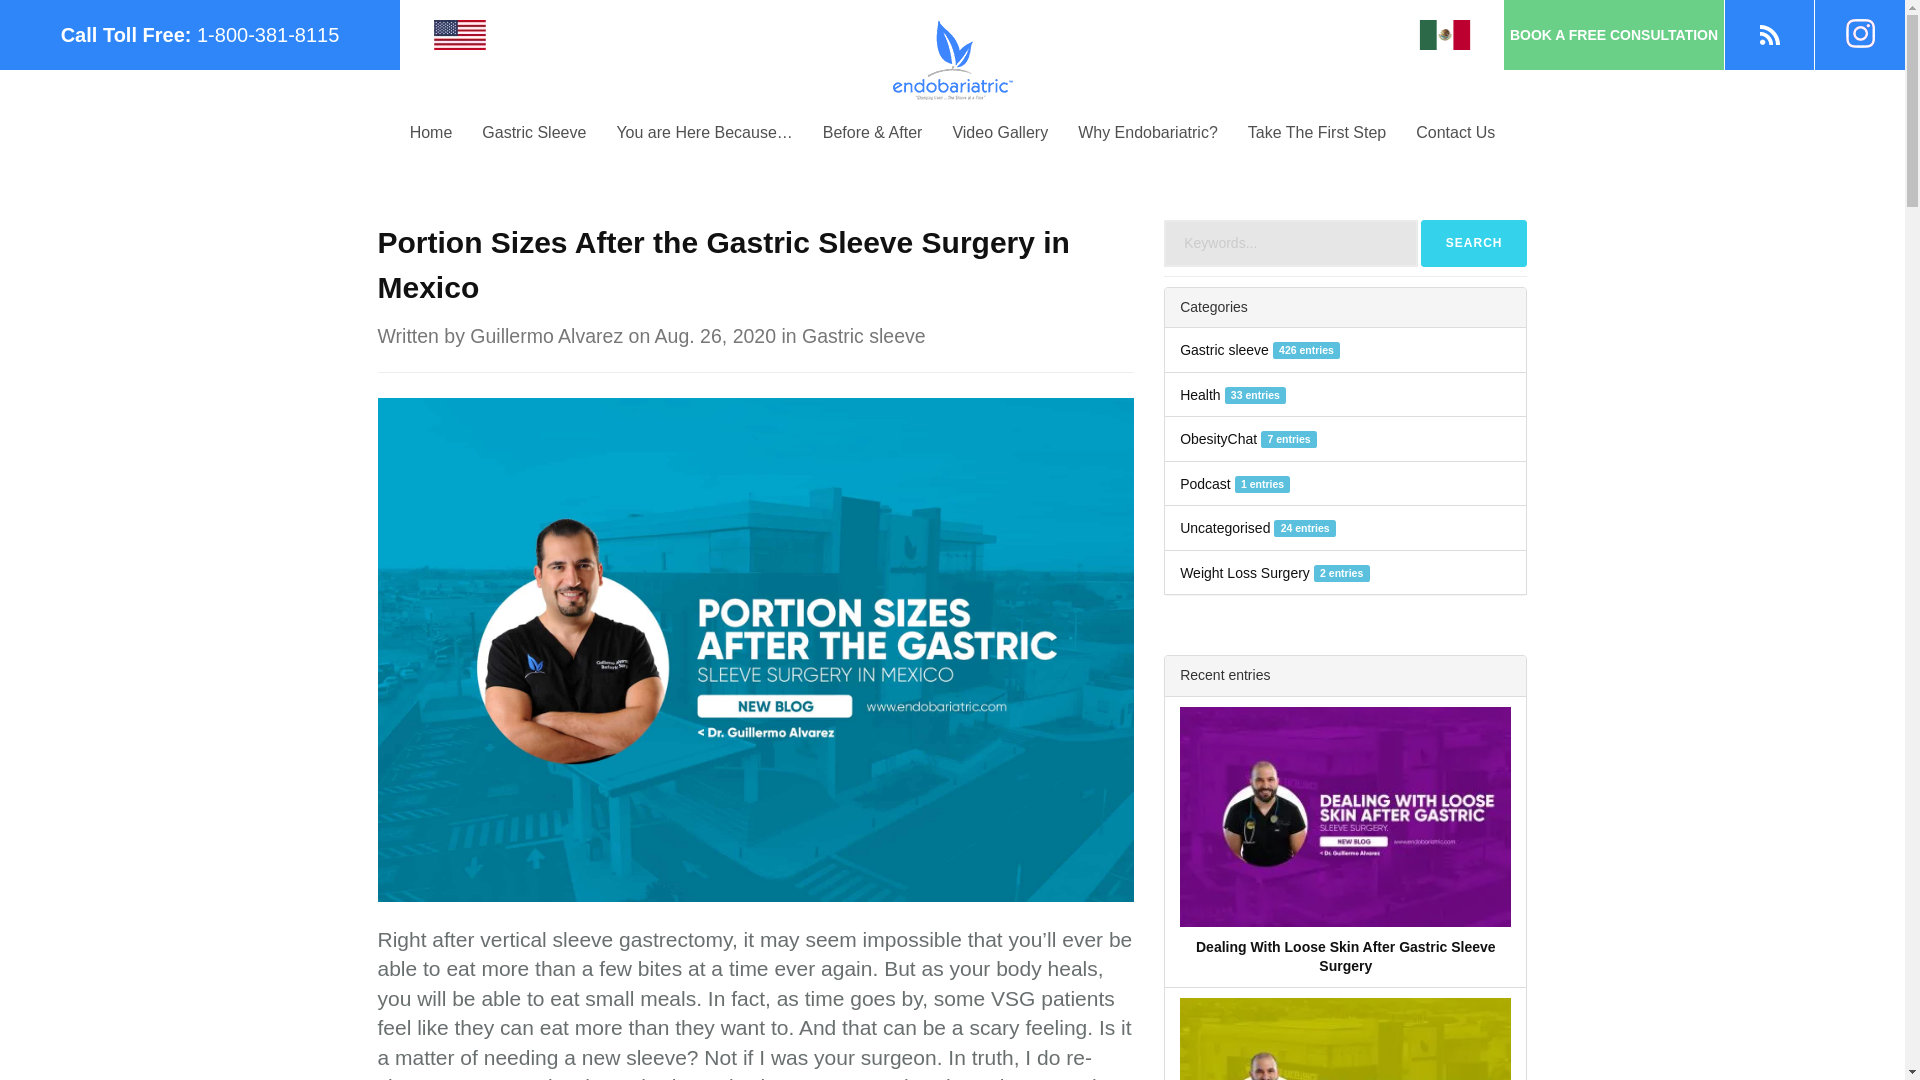 The height and width of the screenshot is (1080, 1920). What do you see at coordinates (268, 34) in the screenshot?
I see `1-800-381-8115` at bounding box center [268, 34].